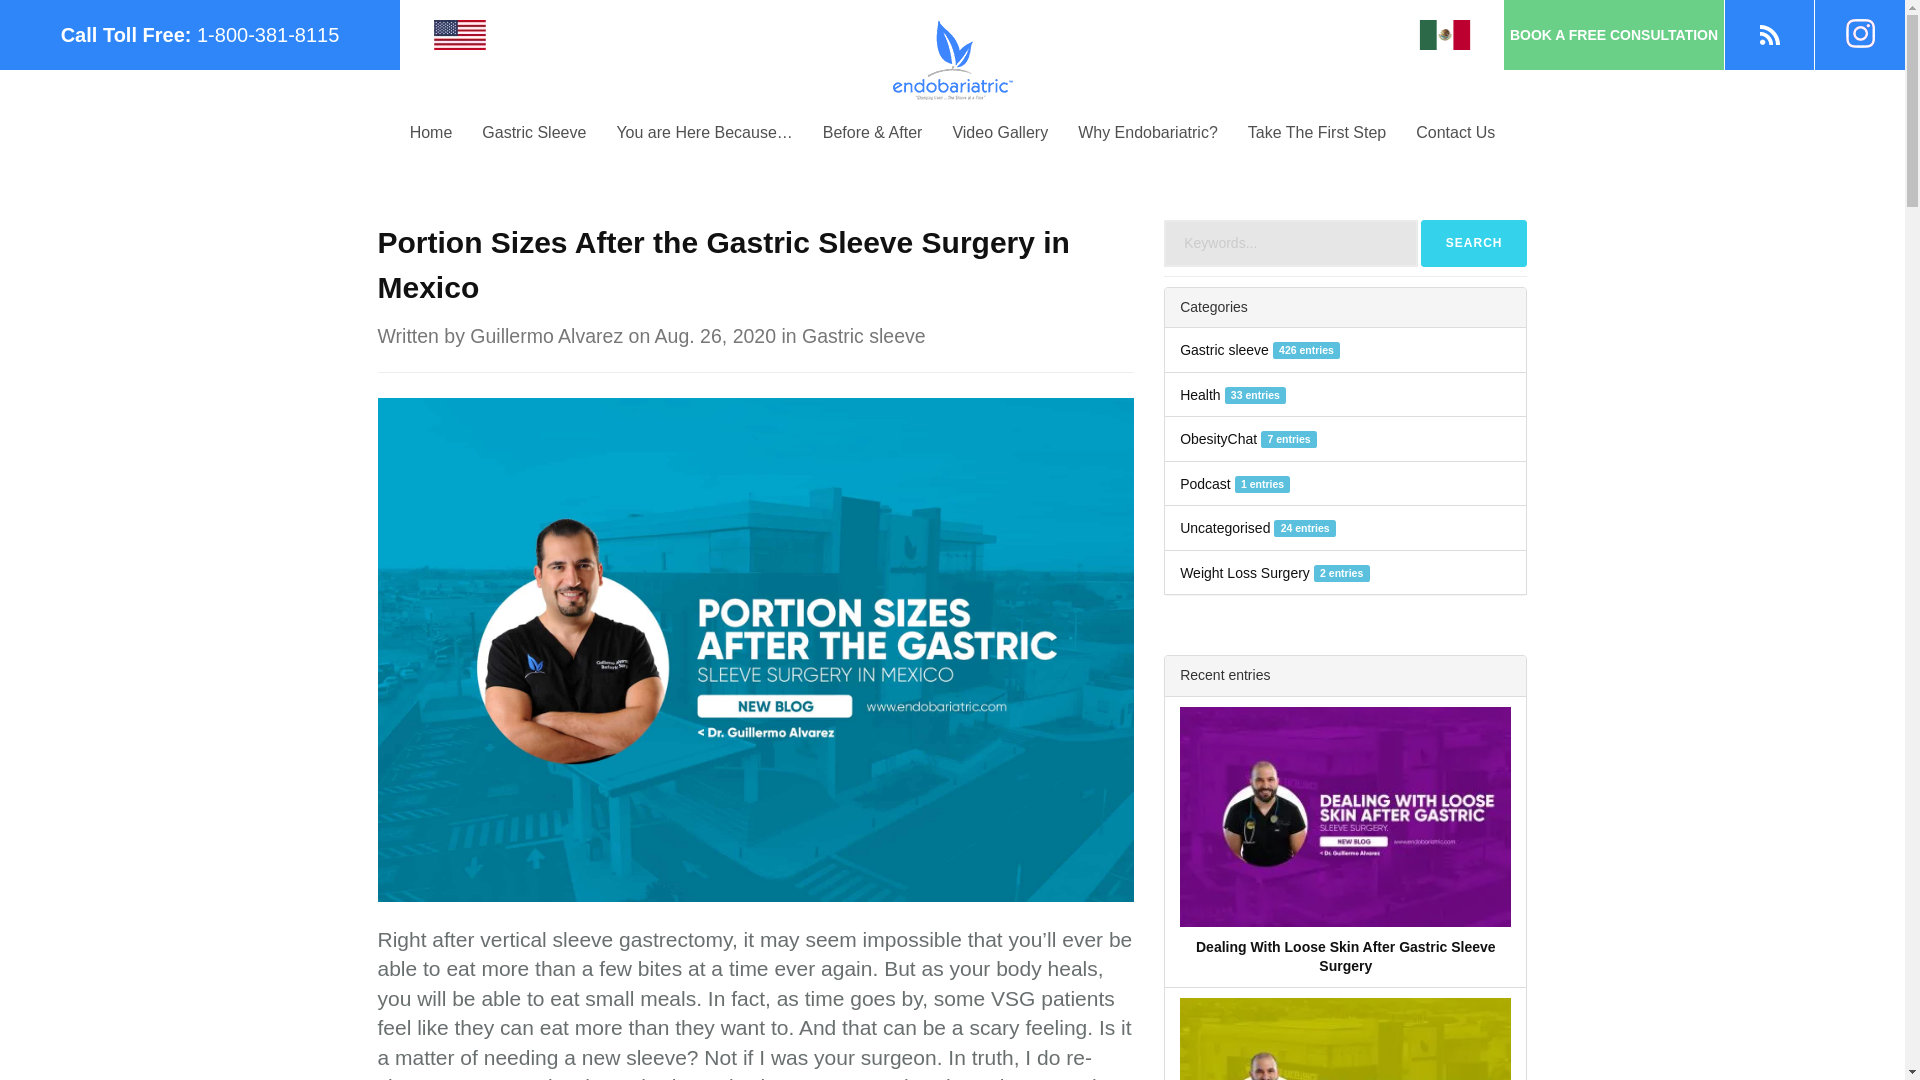 The height and width of the screenshot is (1080, 1920). What do you see at coordinates (268, 34) in the screenshot?
I see `1-800-381-8115` at bounding box center [268, 34].